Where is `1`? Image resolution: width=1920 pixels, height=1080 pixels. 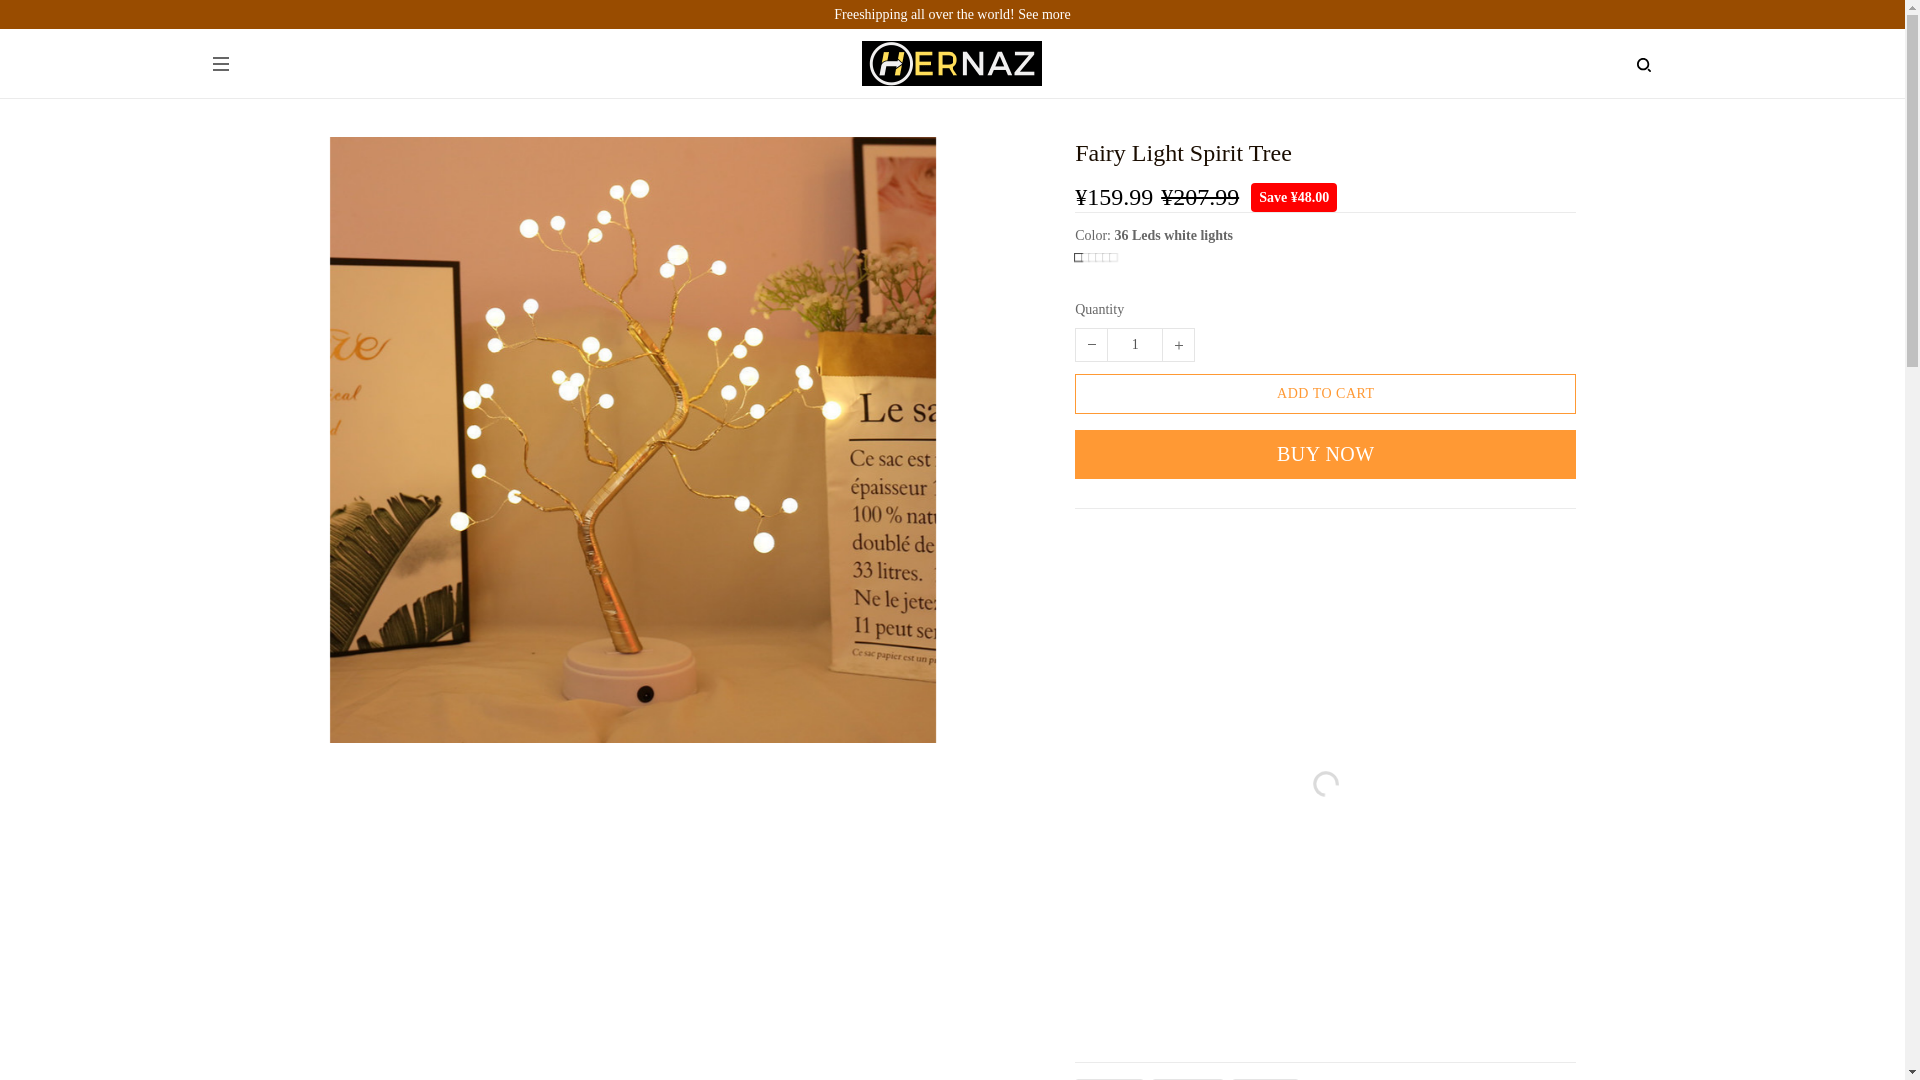
1 is located at coordinates (1134, 344).